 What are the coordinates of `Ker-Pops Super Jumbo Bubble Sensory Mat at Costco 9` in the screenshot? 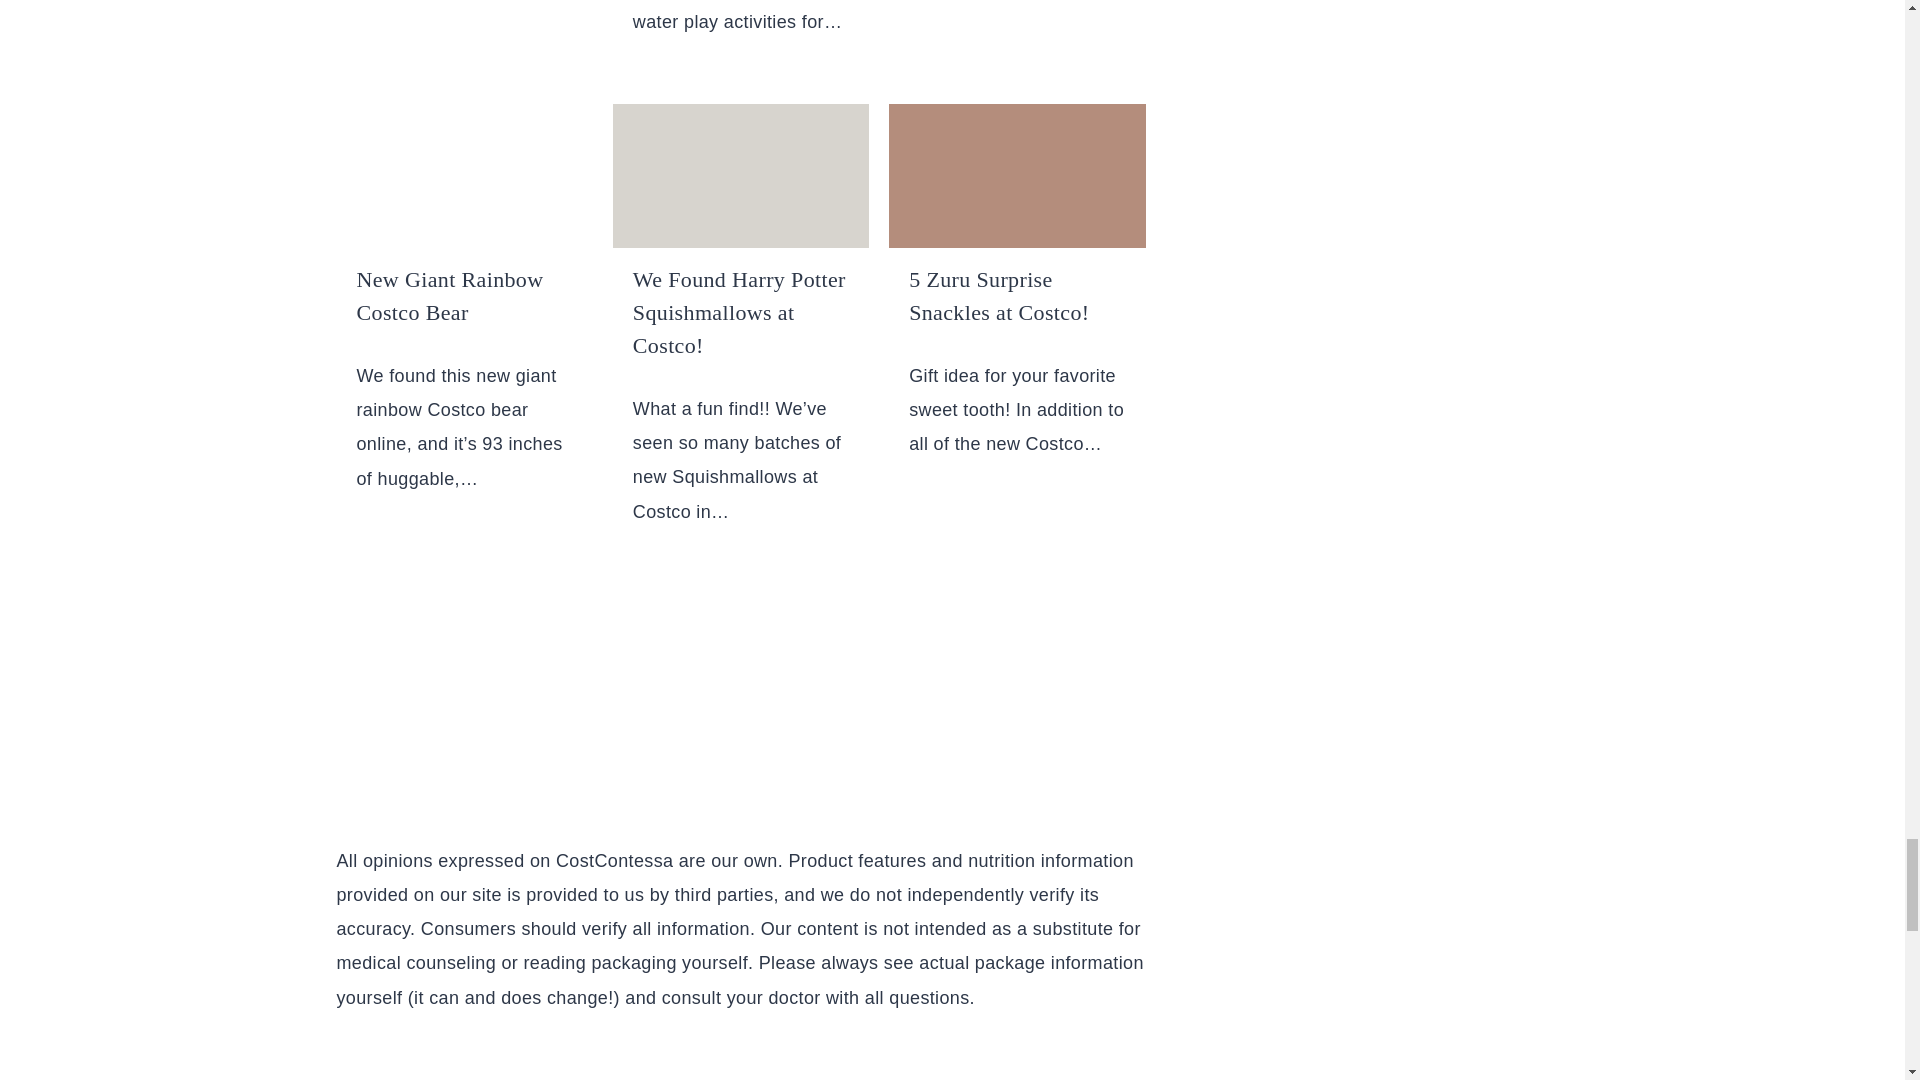 It's located at (740, 176).